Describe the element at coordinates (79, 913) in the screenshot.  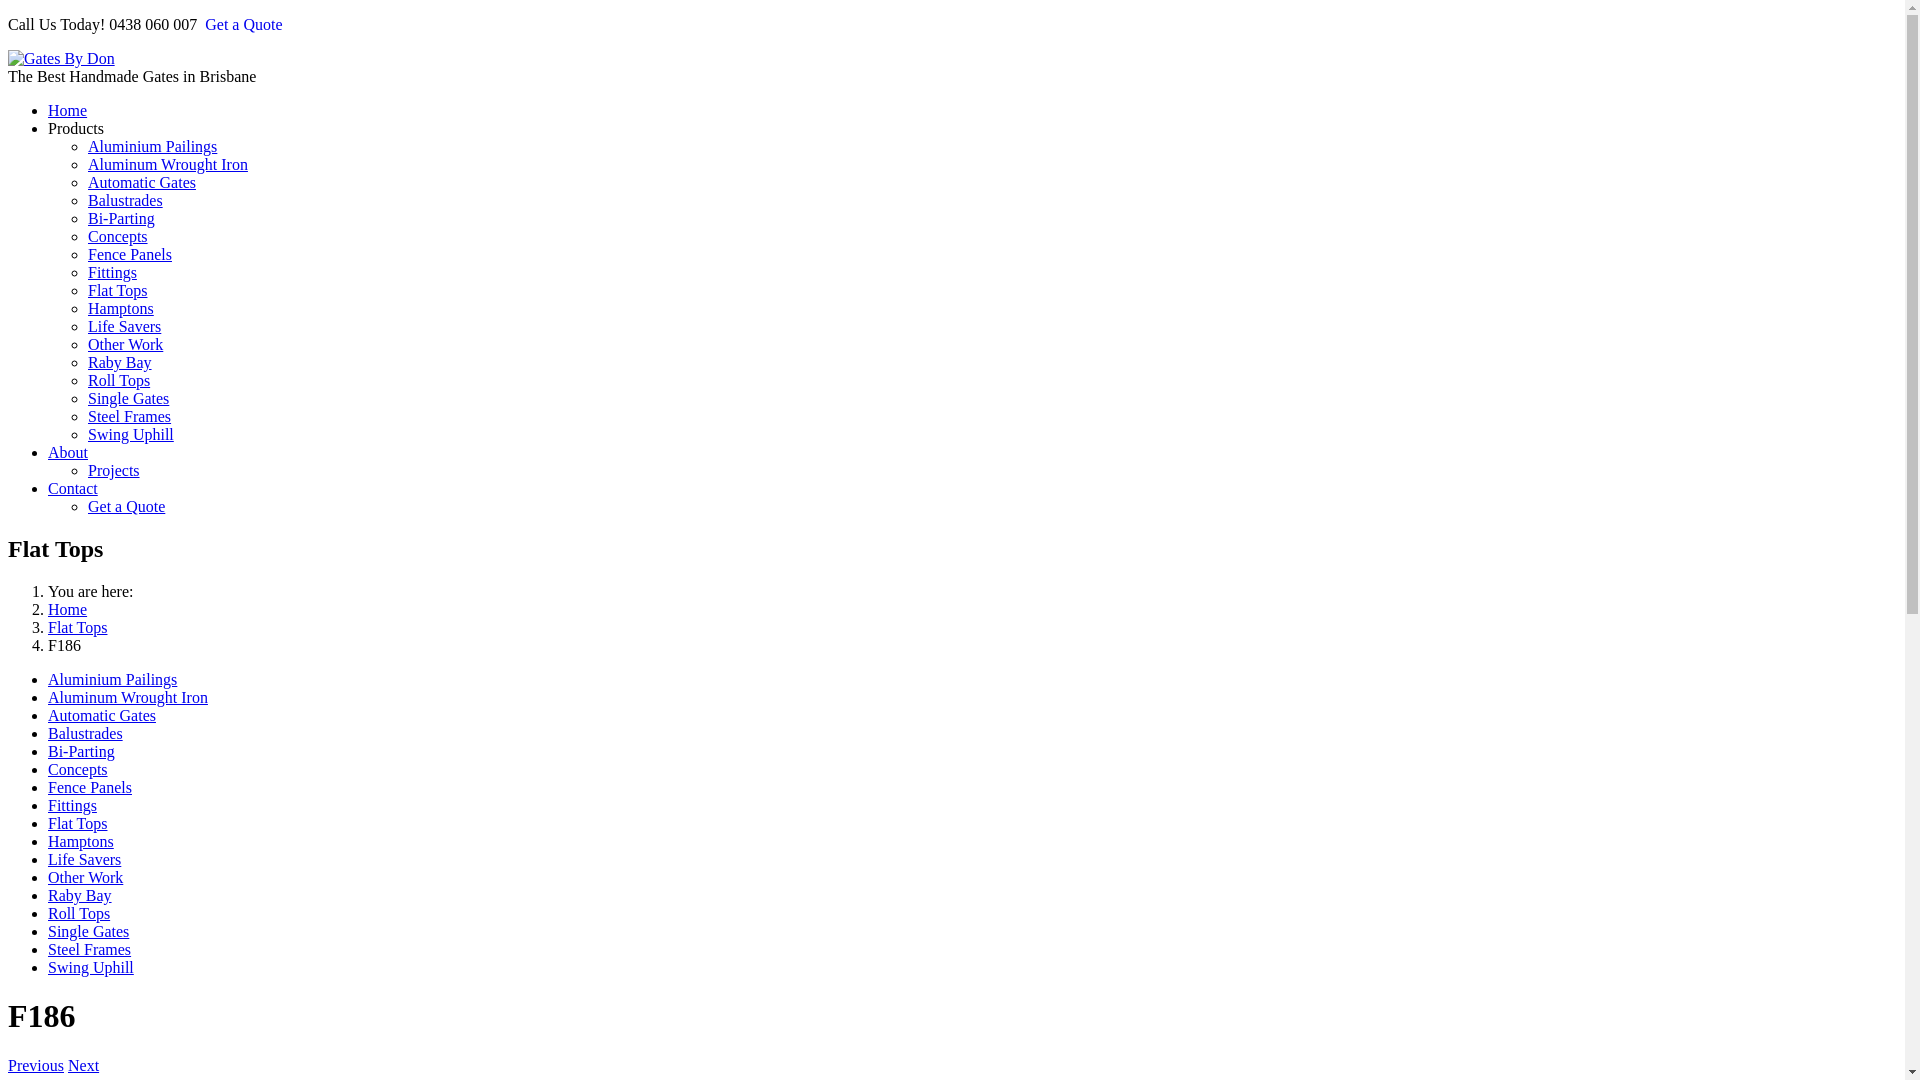
I see `Roll Tops` at that location.